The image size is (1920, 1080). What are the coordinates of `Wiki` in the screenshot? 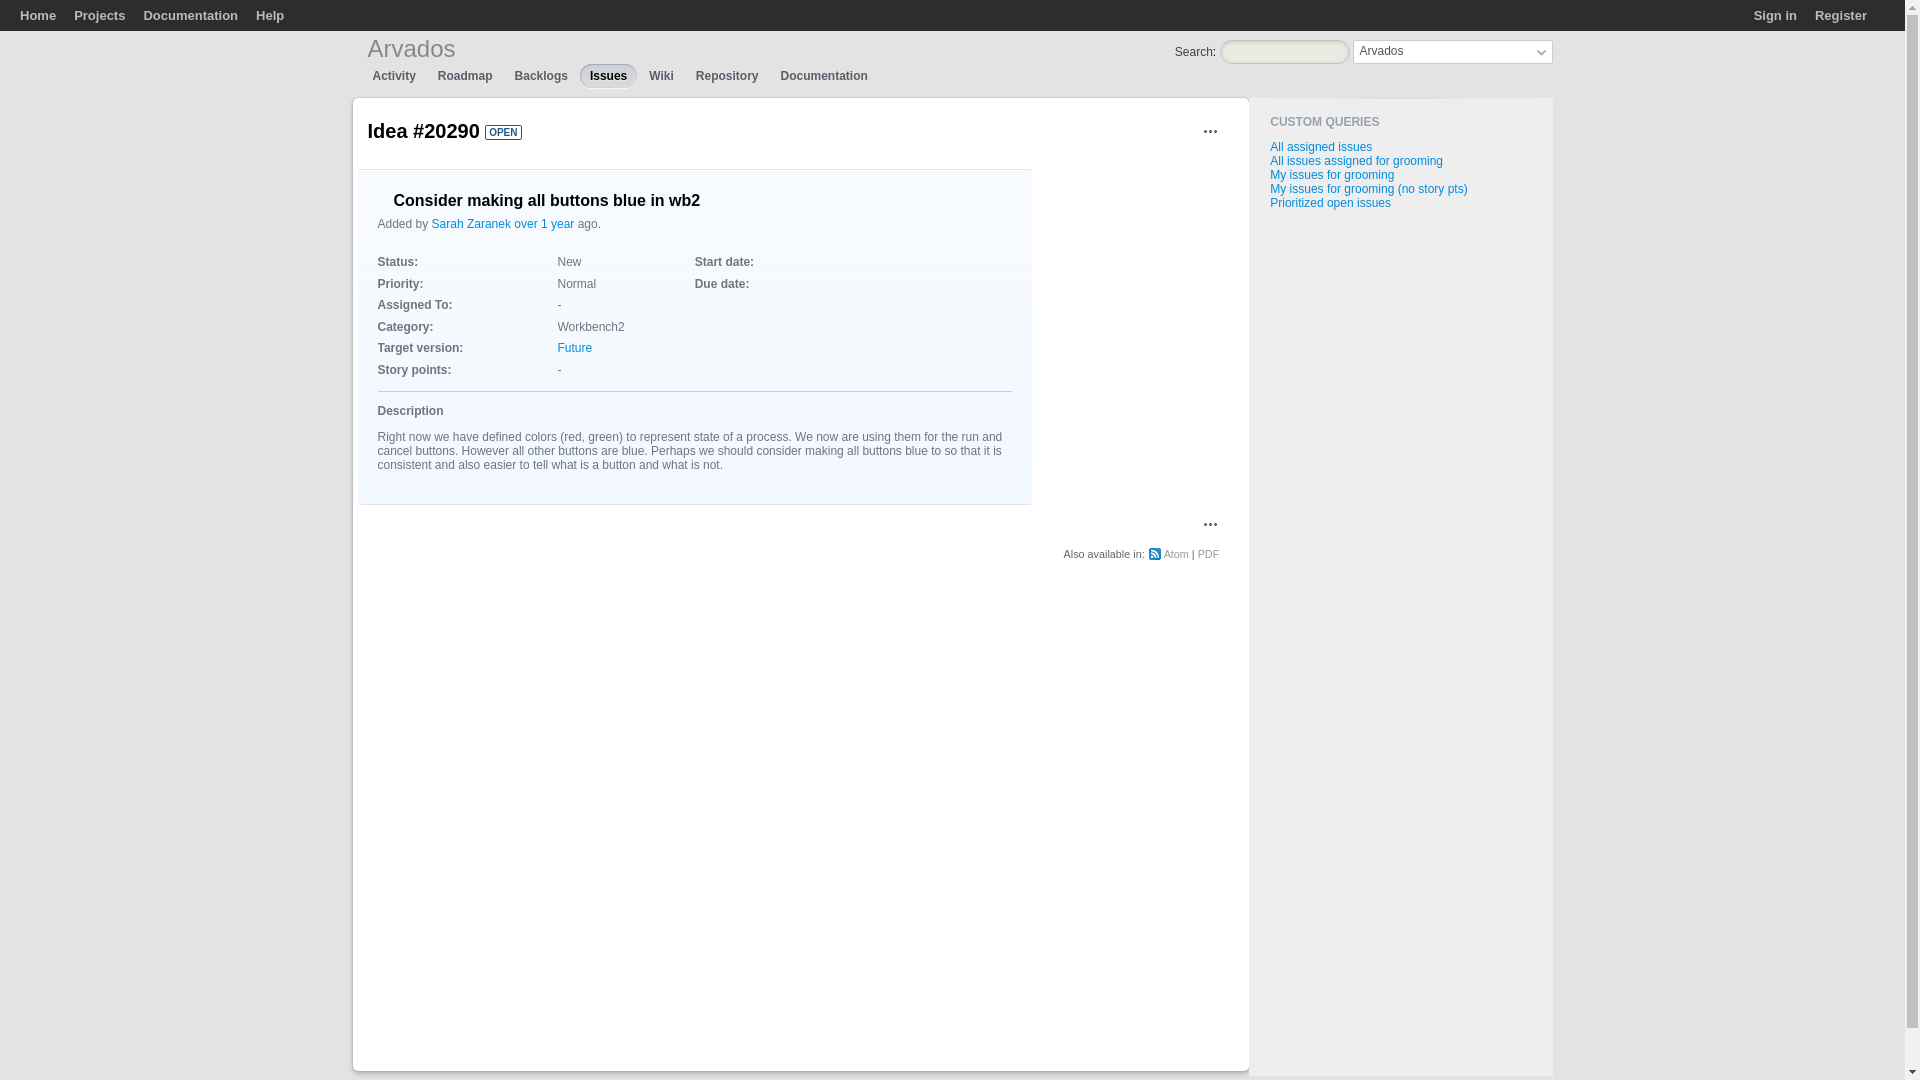 It's located at (661, 75).